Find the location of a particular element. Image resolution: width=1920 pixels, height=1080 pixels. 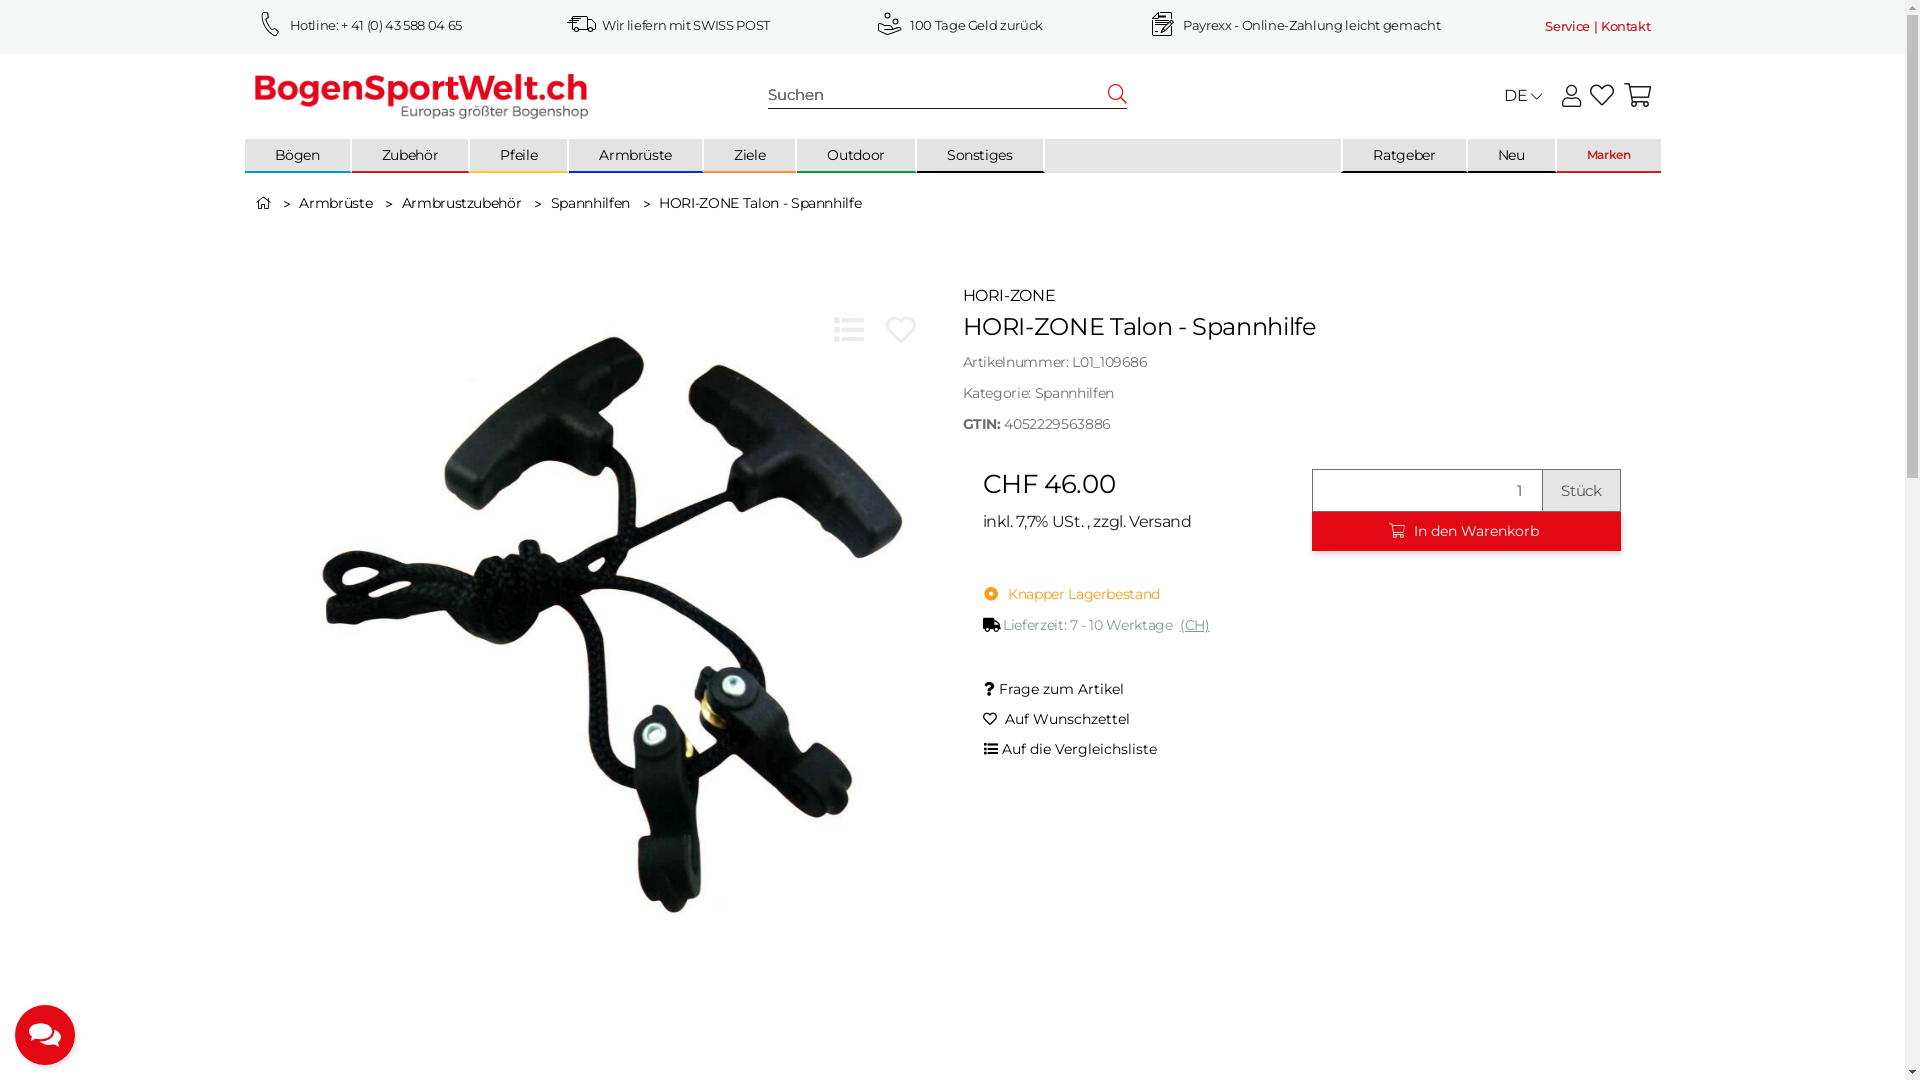

In den Warenkorb is located at coordinates (1466, 532).